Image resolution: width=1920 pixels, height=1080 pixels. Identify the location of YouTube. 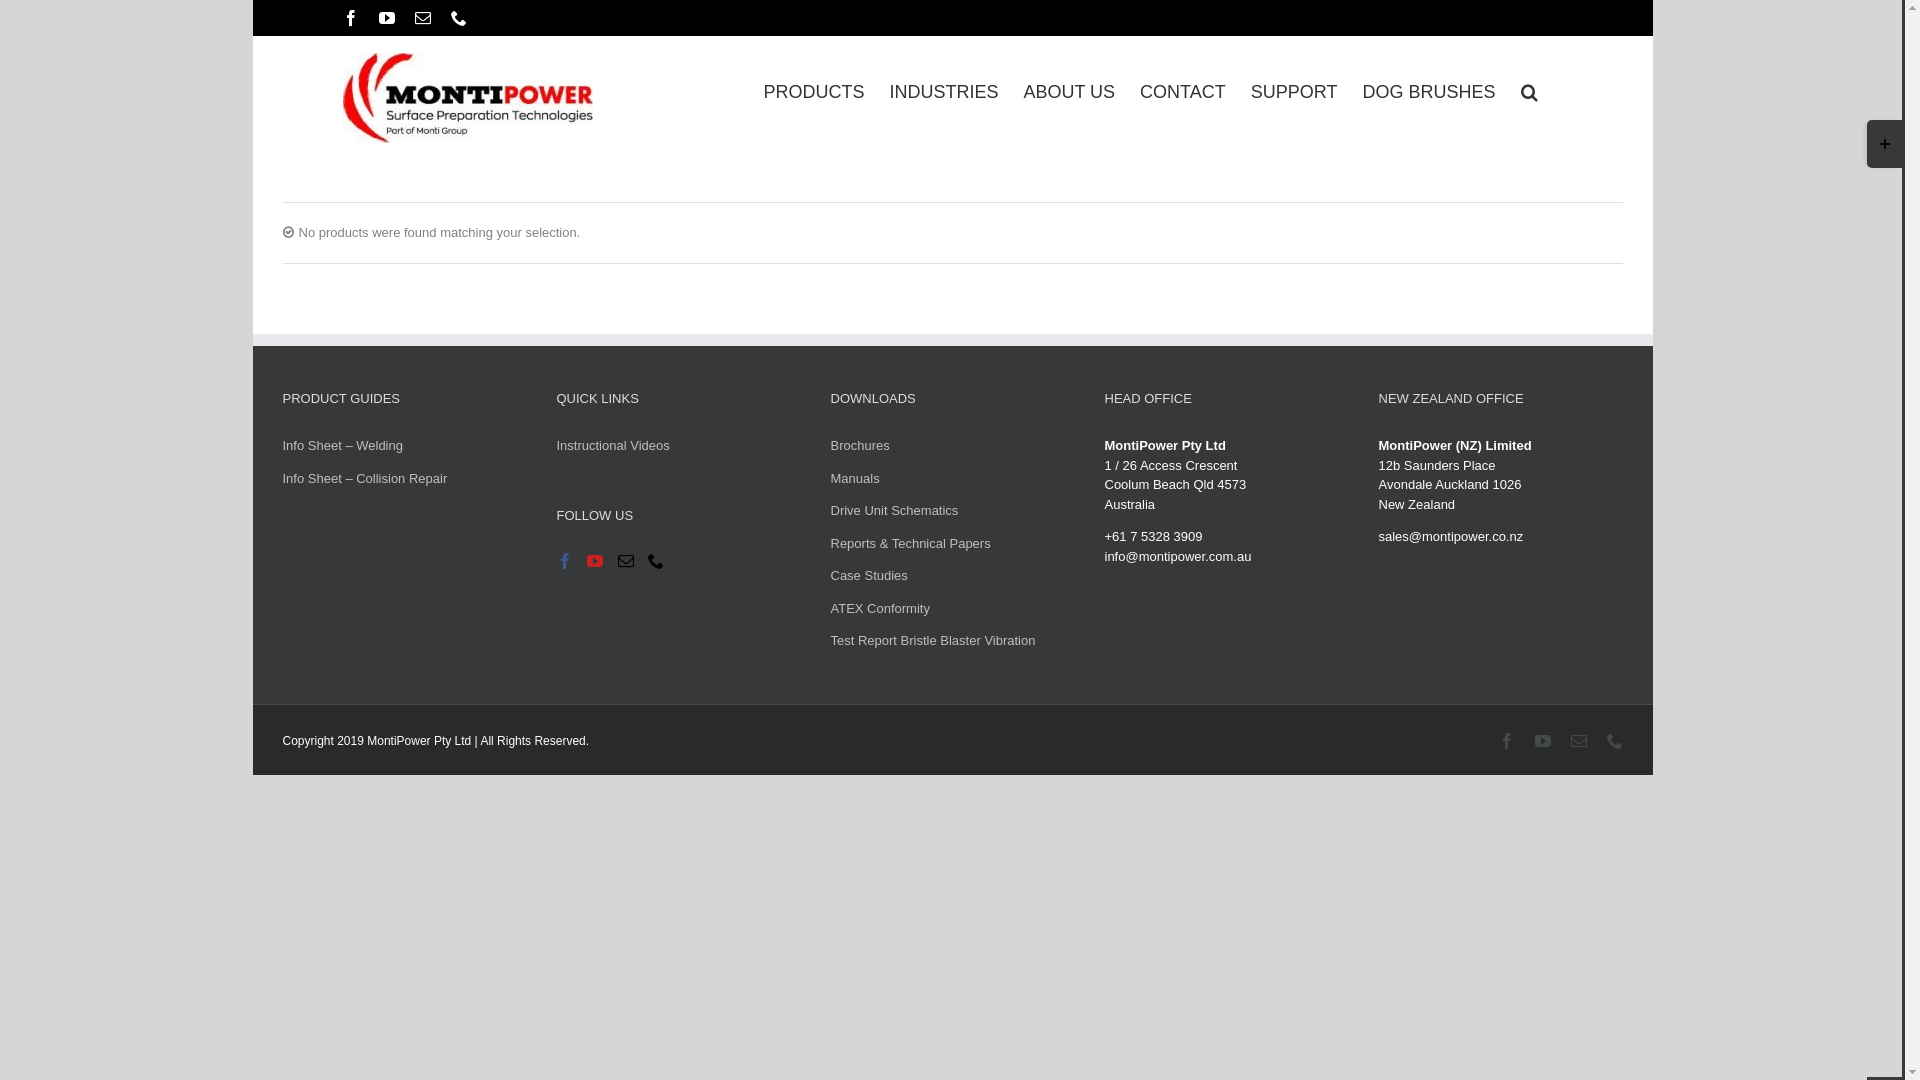
(1542, 740).